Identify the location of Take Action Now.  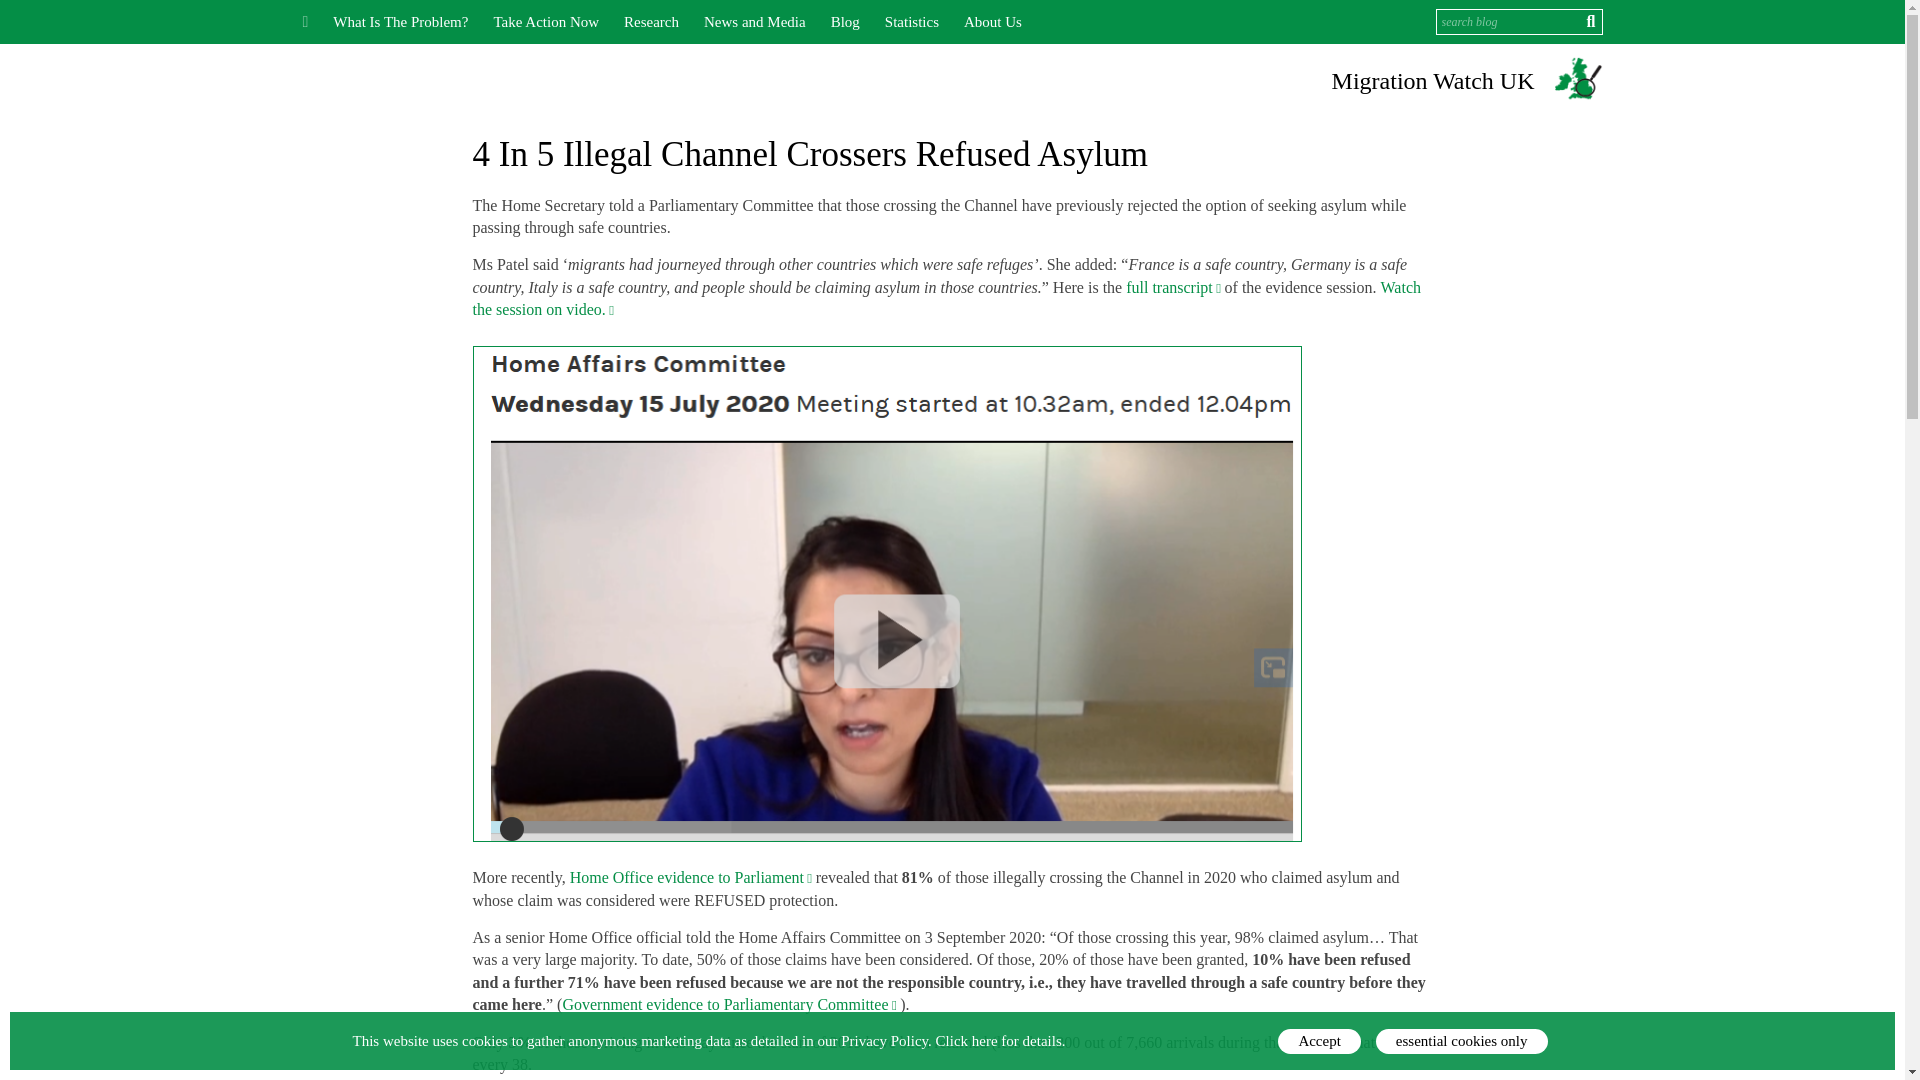
(546, 22).